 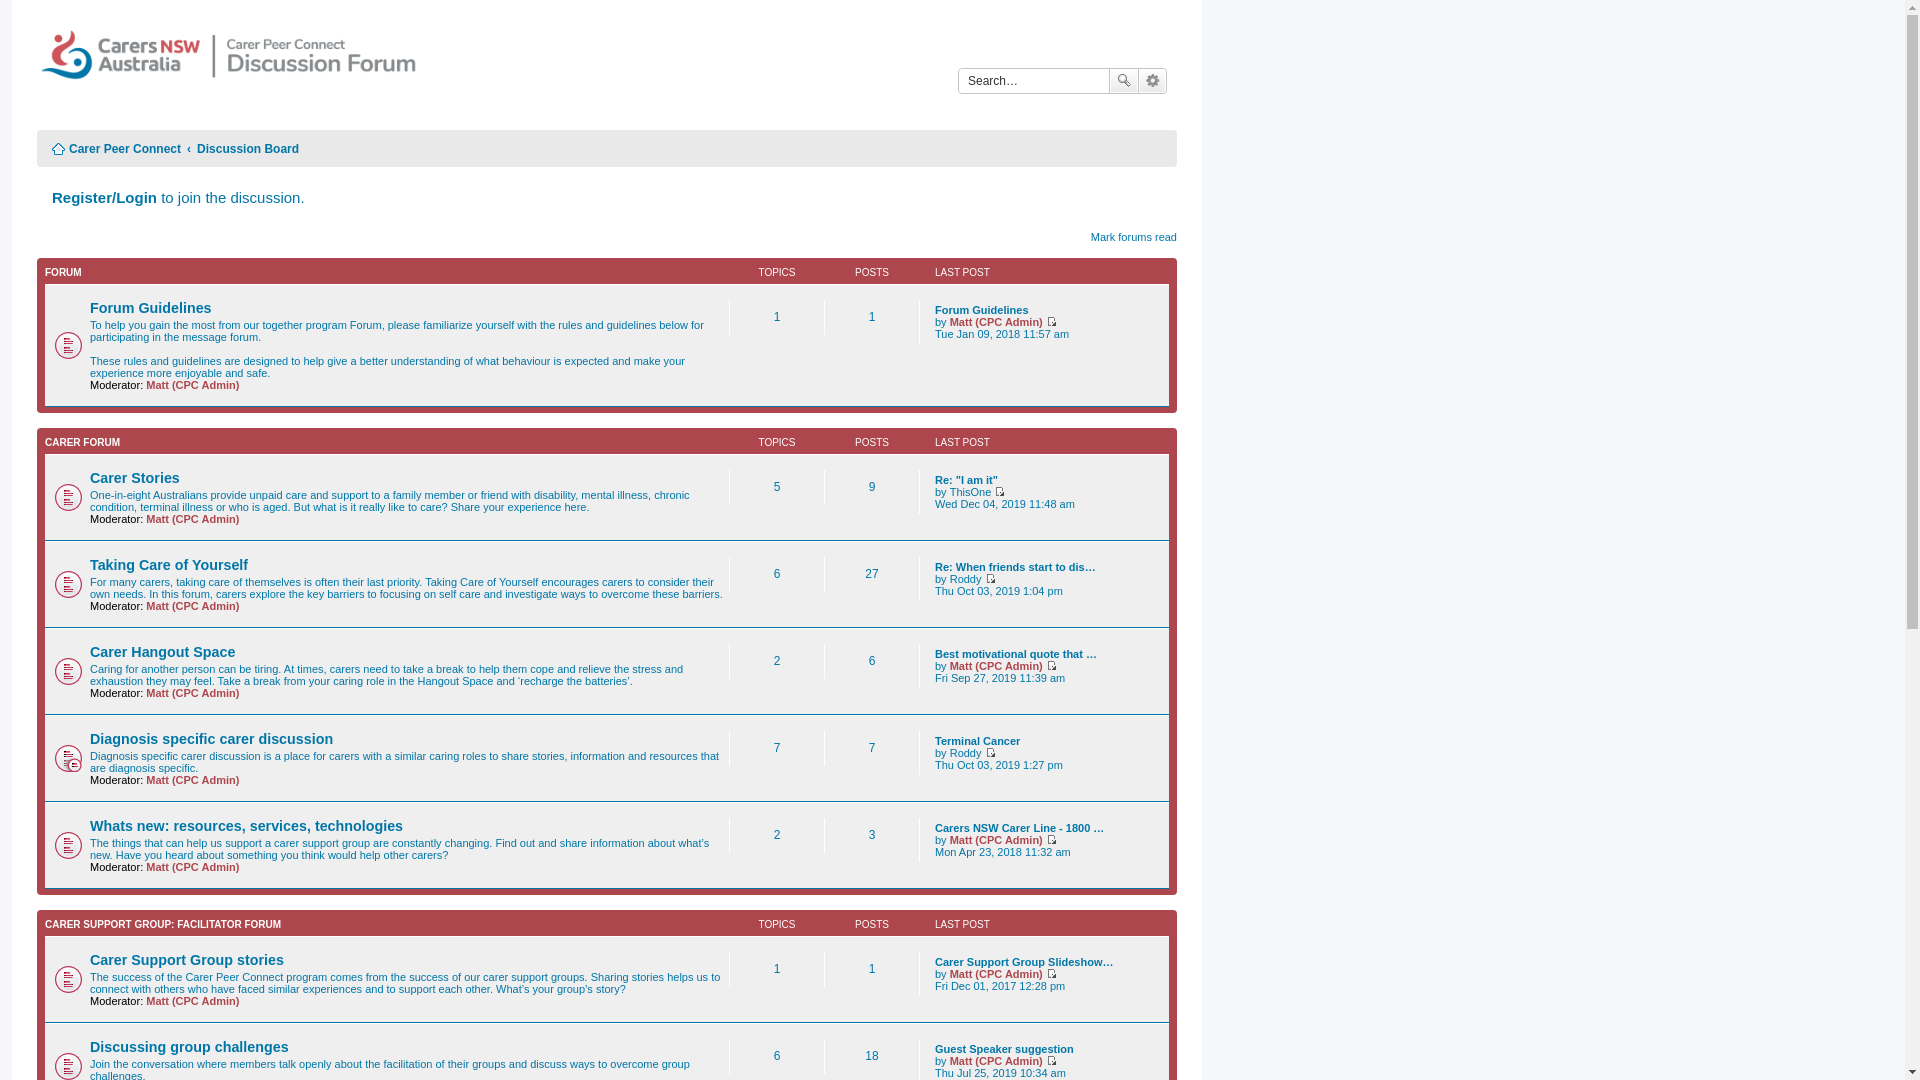 What do you see at coordinates (996, 666) in the screenshot?
I see `Matt (CPC Admin)` at bounding box center [996, 666].